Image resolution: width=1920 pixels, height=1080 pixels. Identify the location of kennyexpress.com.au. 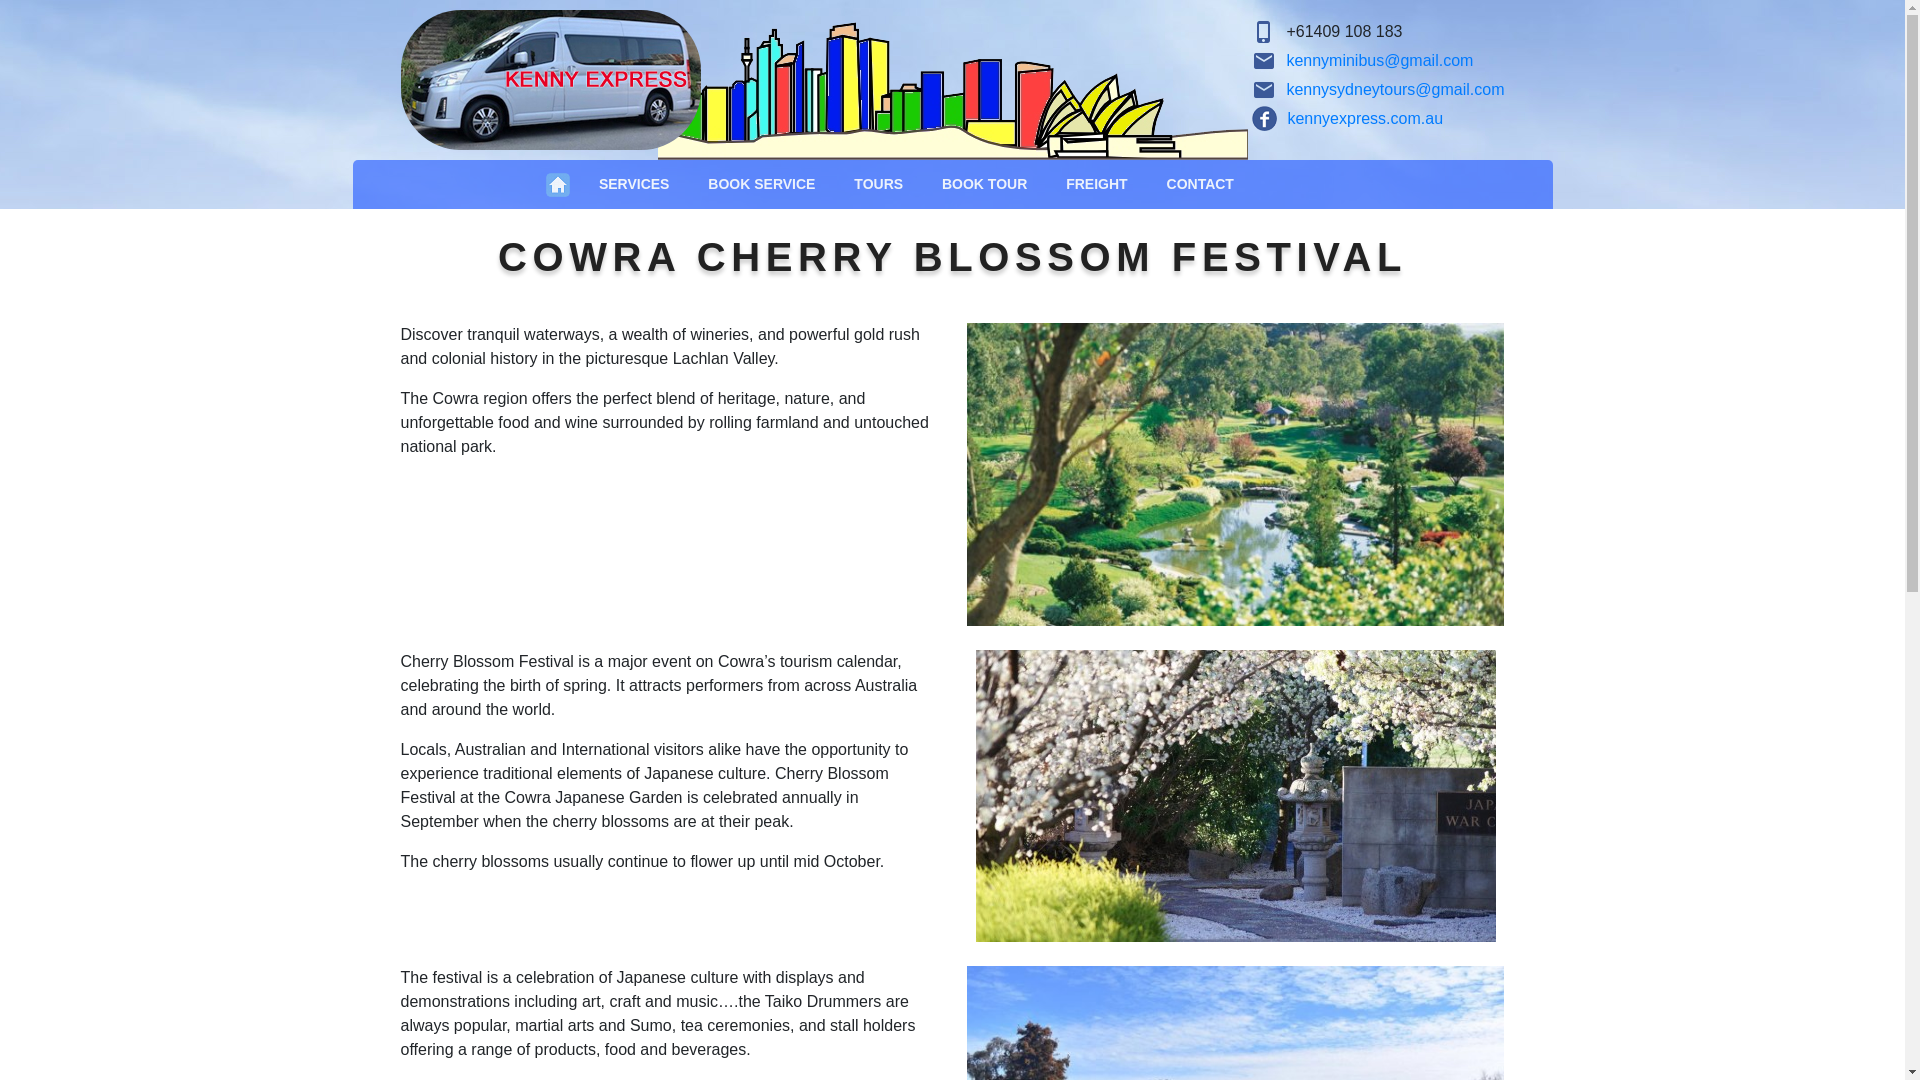
(1348, 118).